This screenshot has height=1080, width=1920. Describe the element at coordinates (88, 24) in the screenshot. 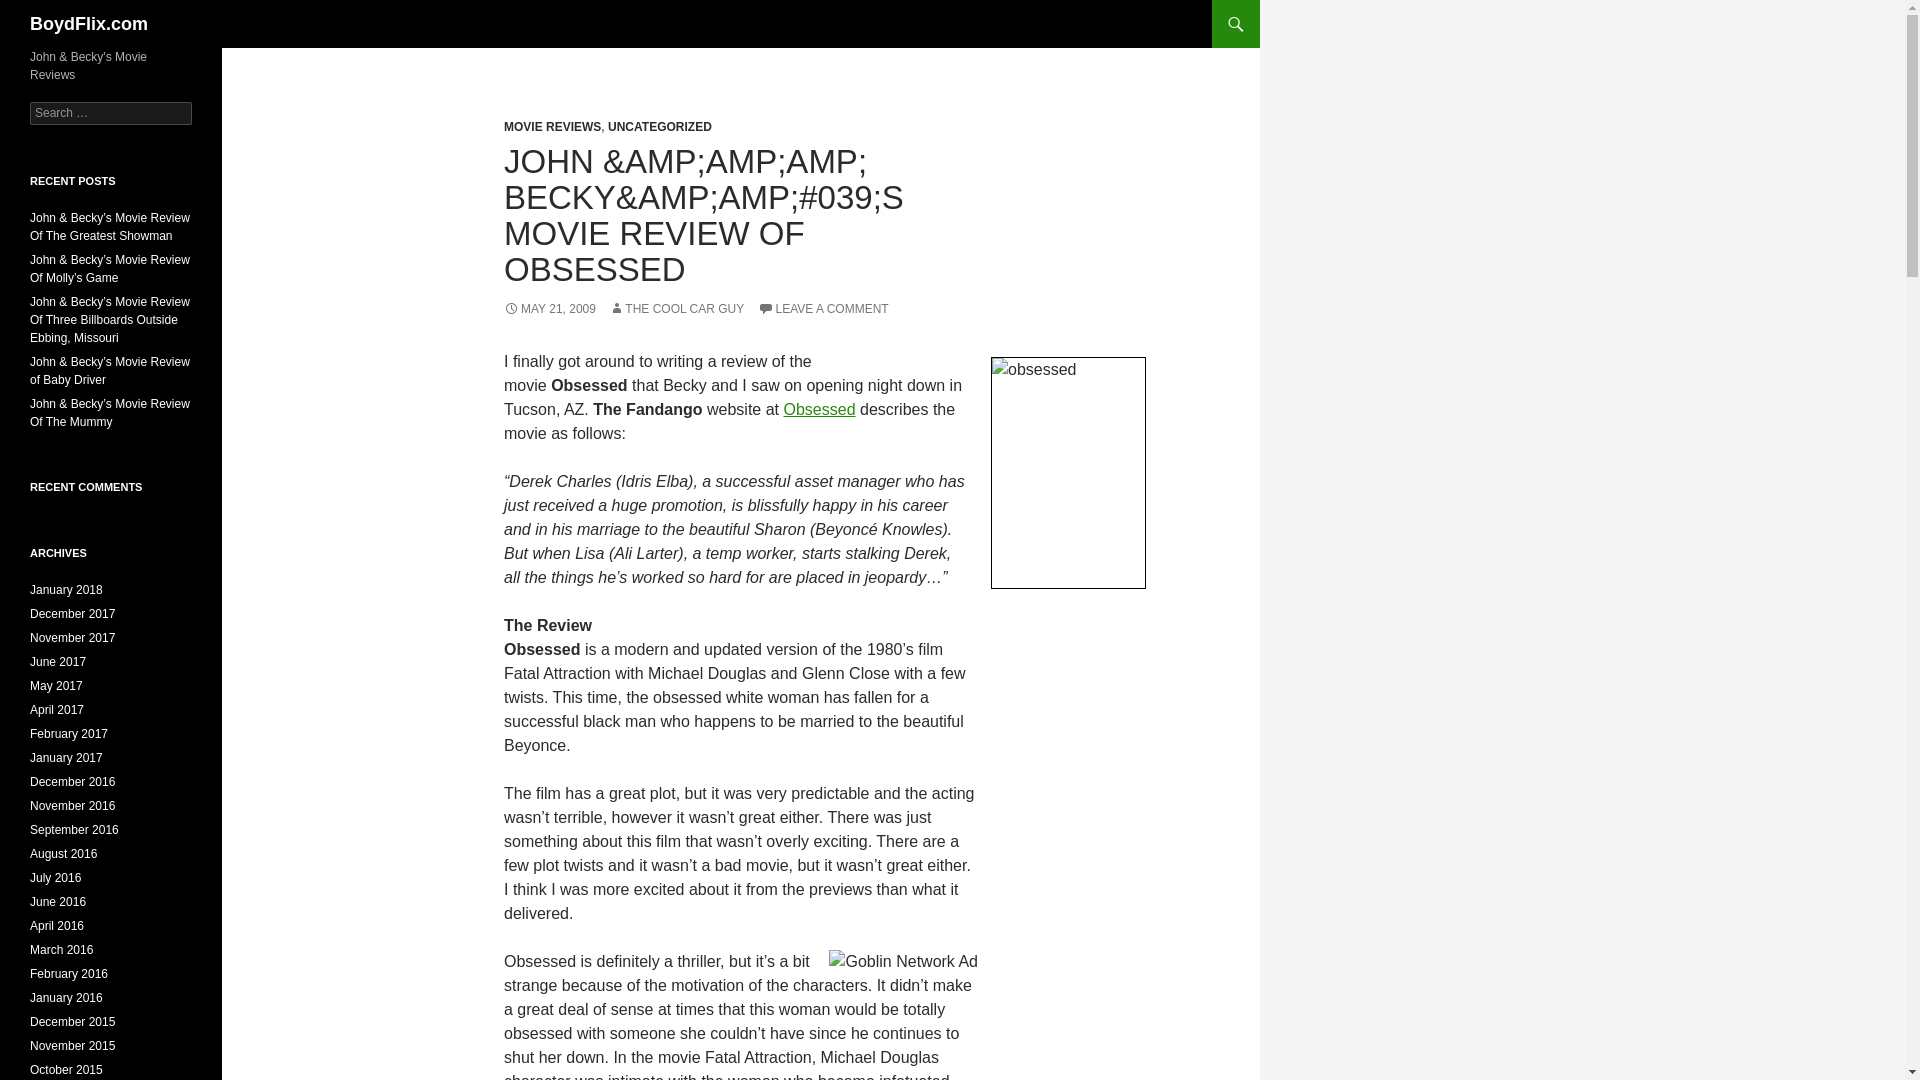

I see `BoydFlix.com` at that location.